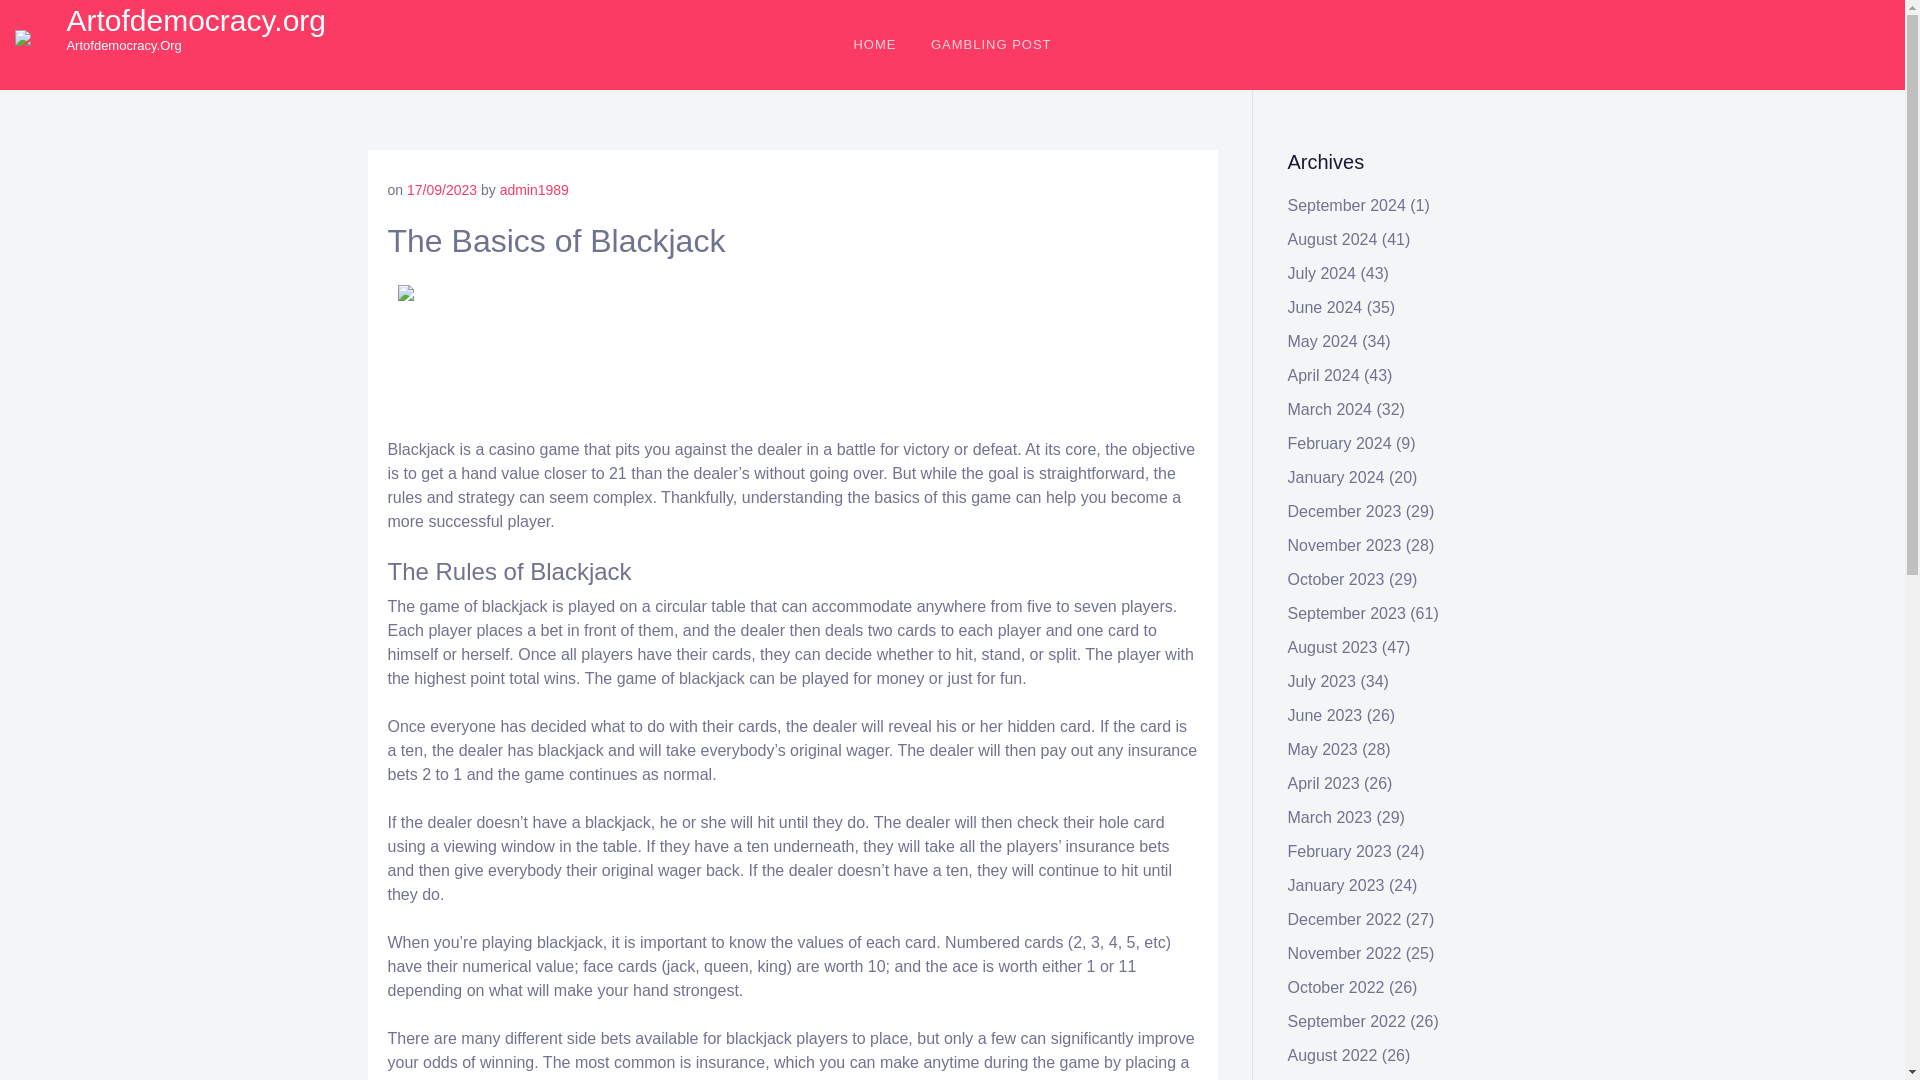 This screenshot has height=1080, width=1920. I want to click on February 2024, so click(1340, 444).